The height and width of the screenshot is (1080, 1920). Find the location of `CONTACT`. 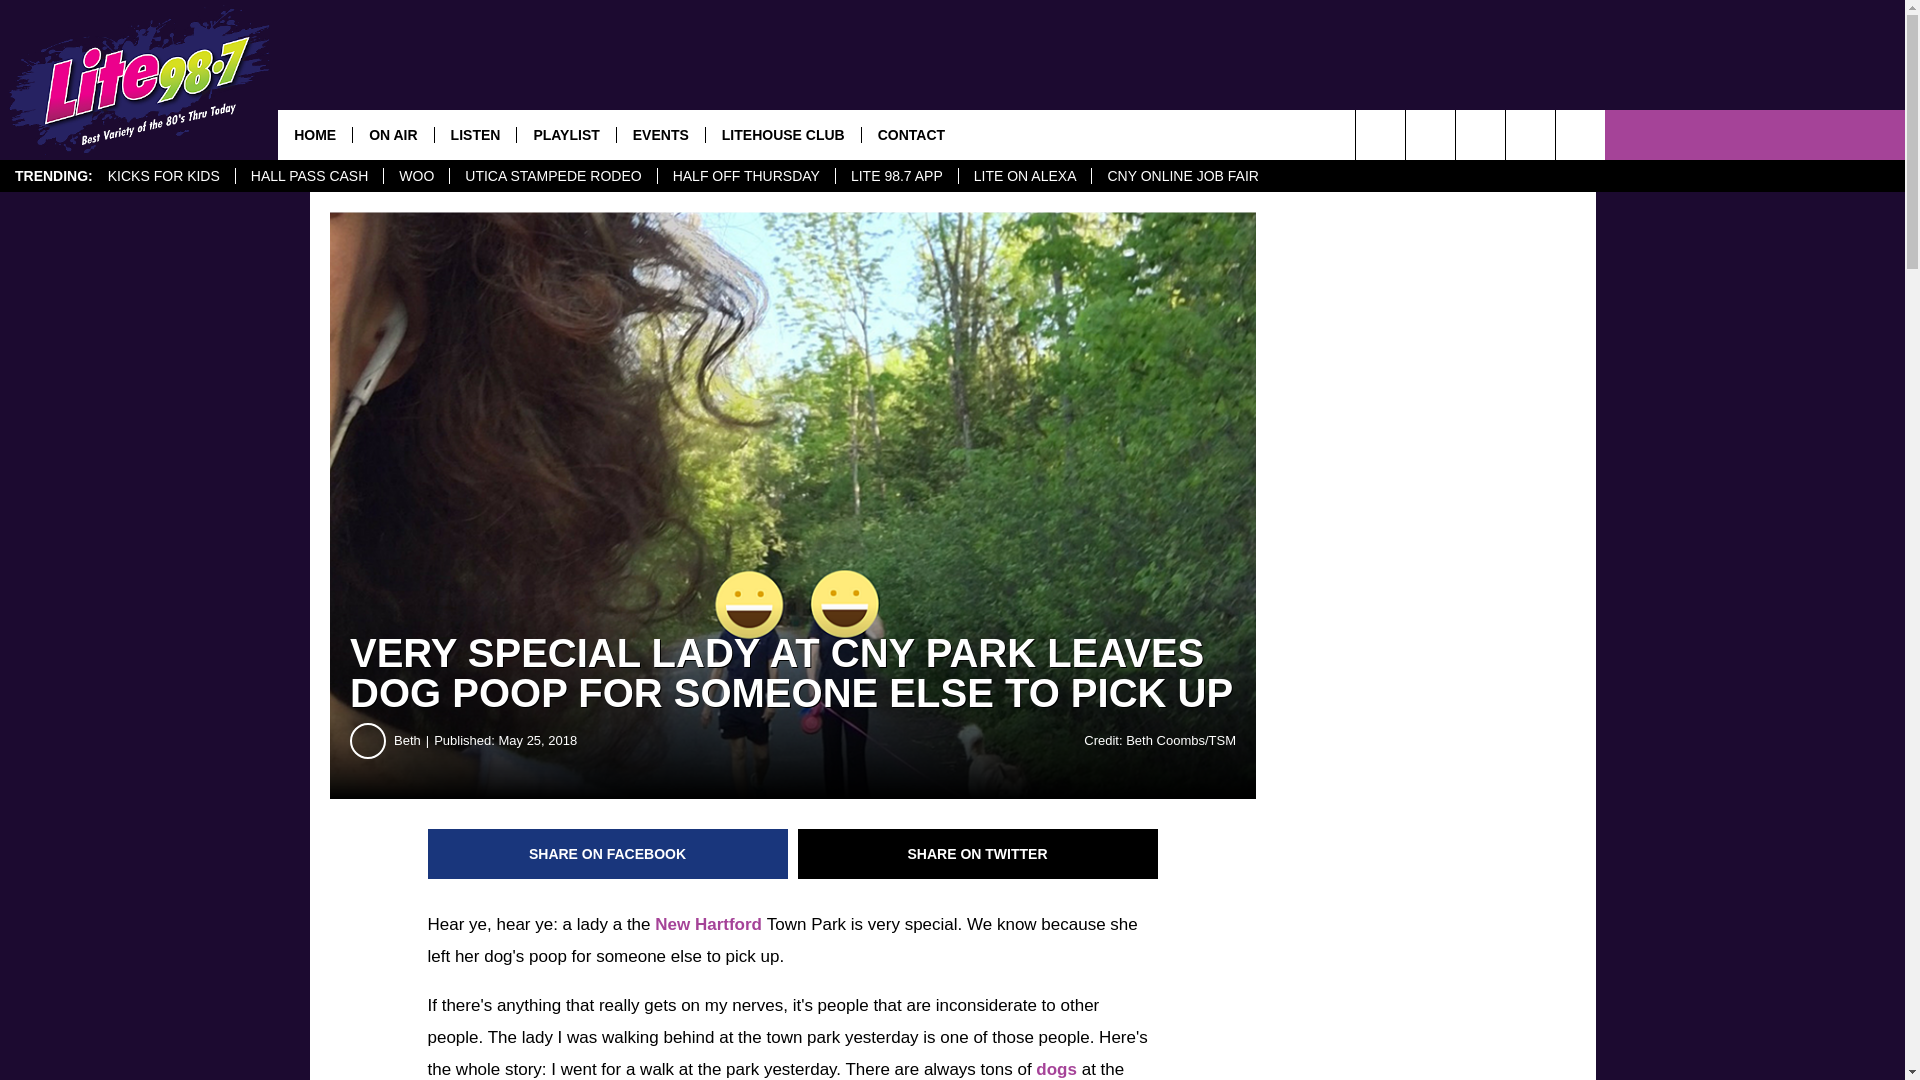

CONTACT is located at coordinates (910, 134).